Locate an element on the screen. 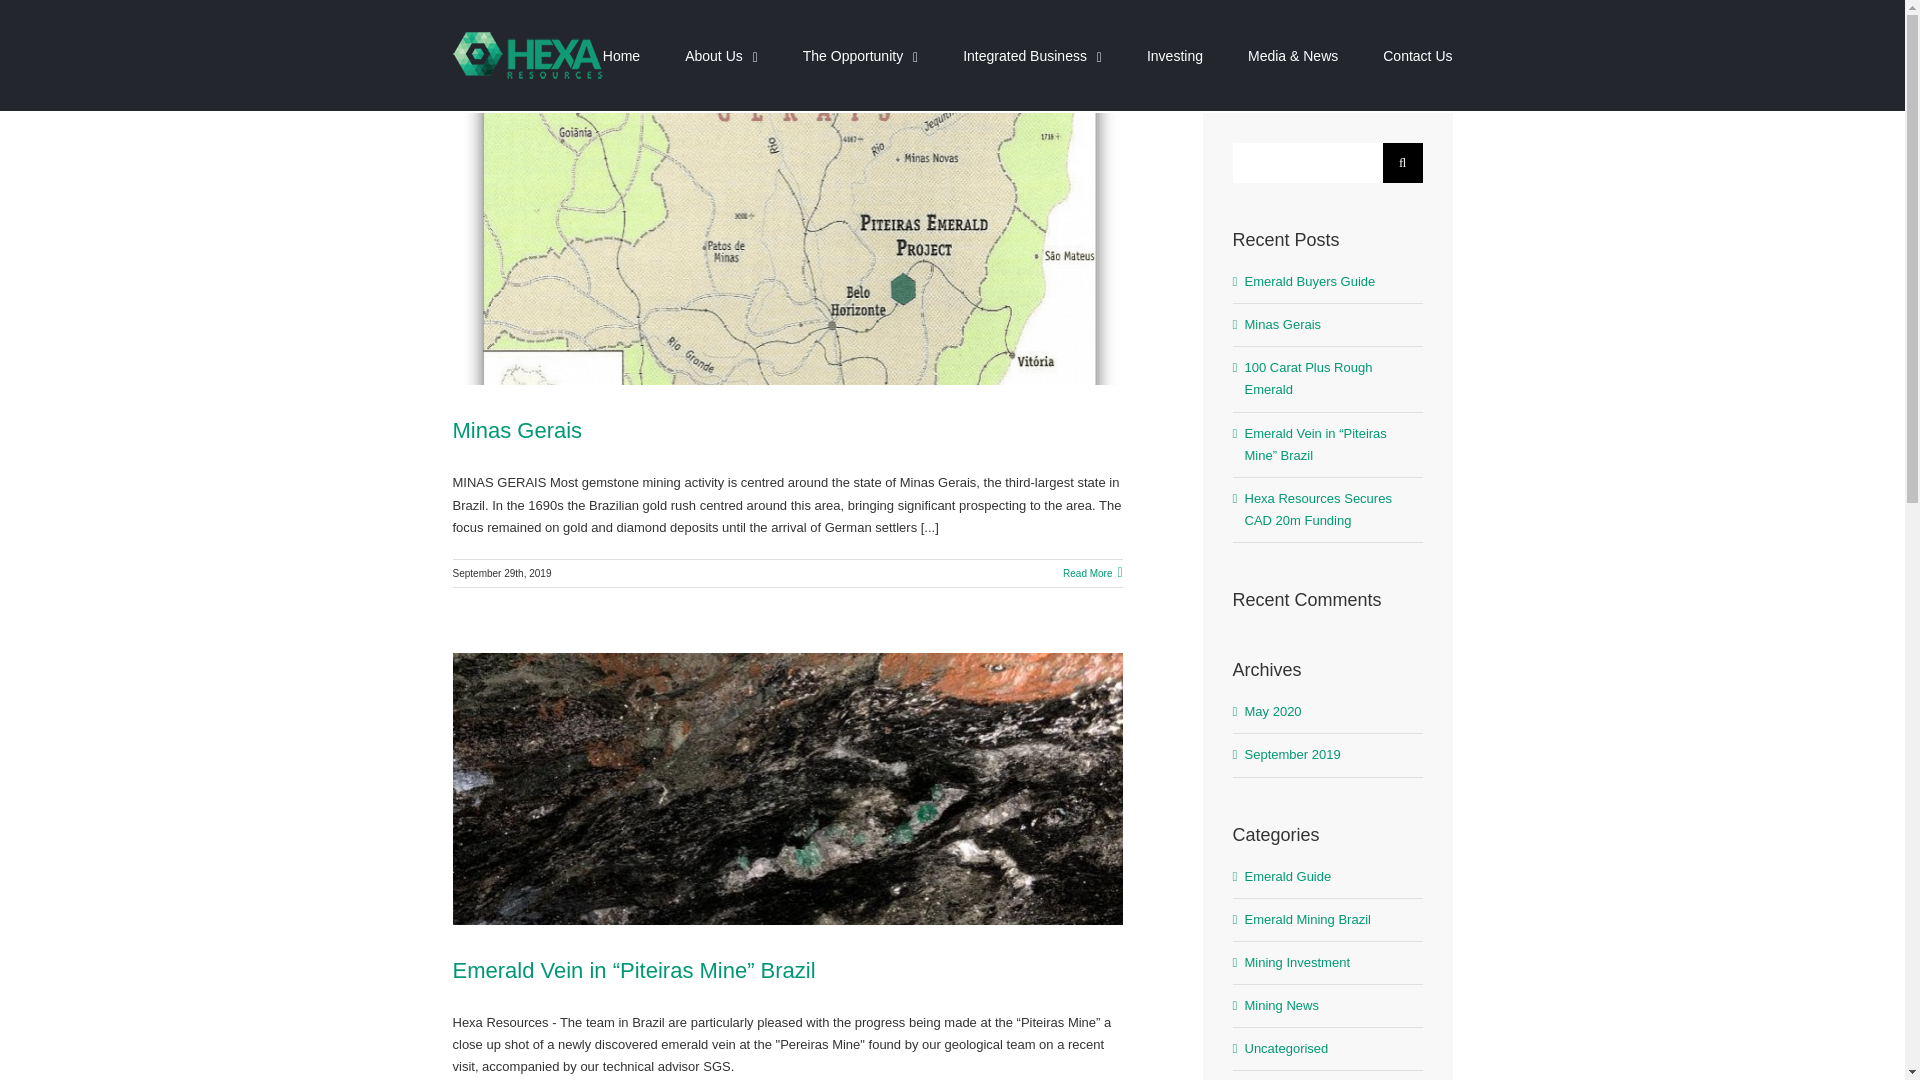 Image resolution: width=1920 pixels, height=1080 pixels. Investing is located at coordinates (1174, 54).